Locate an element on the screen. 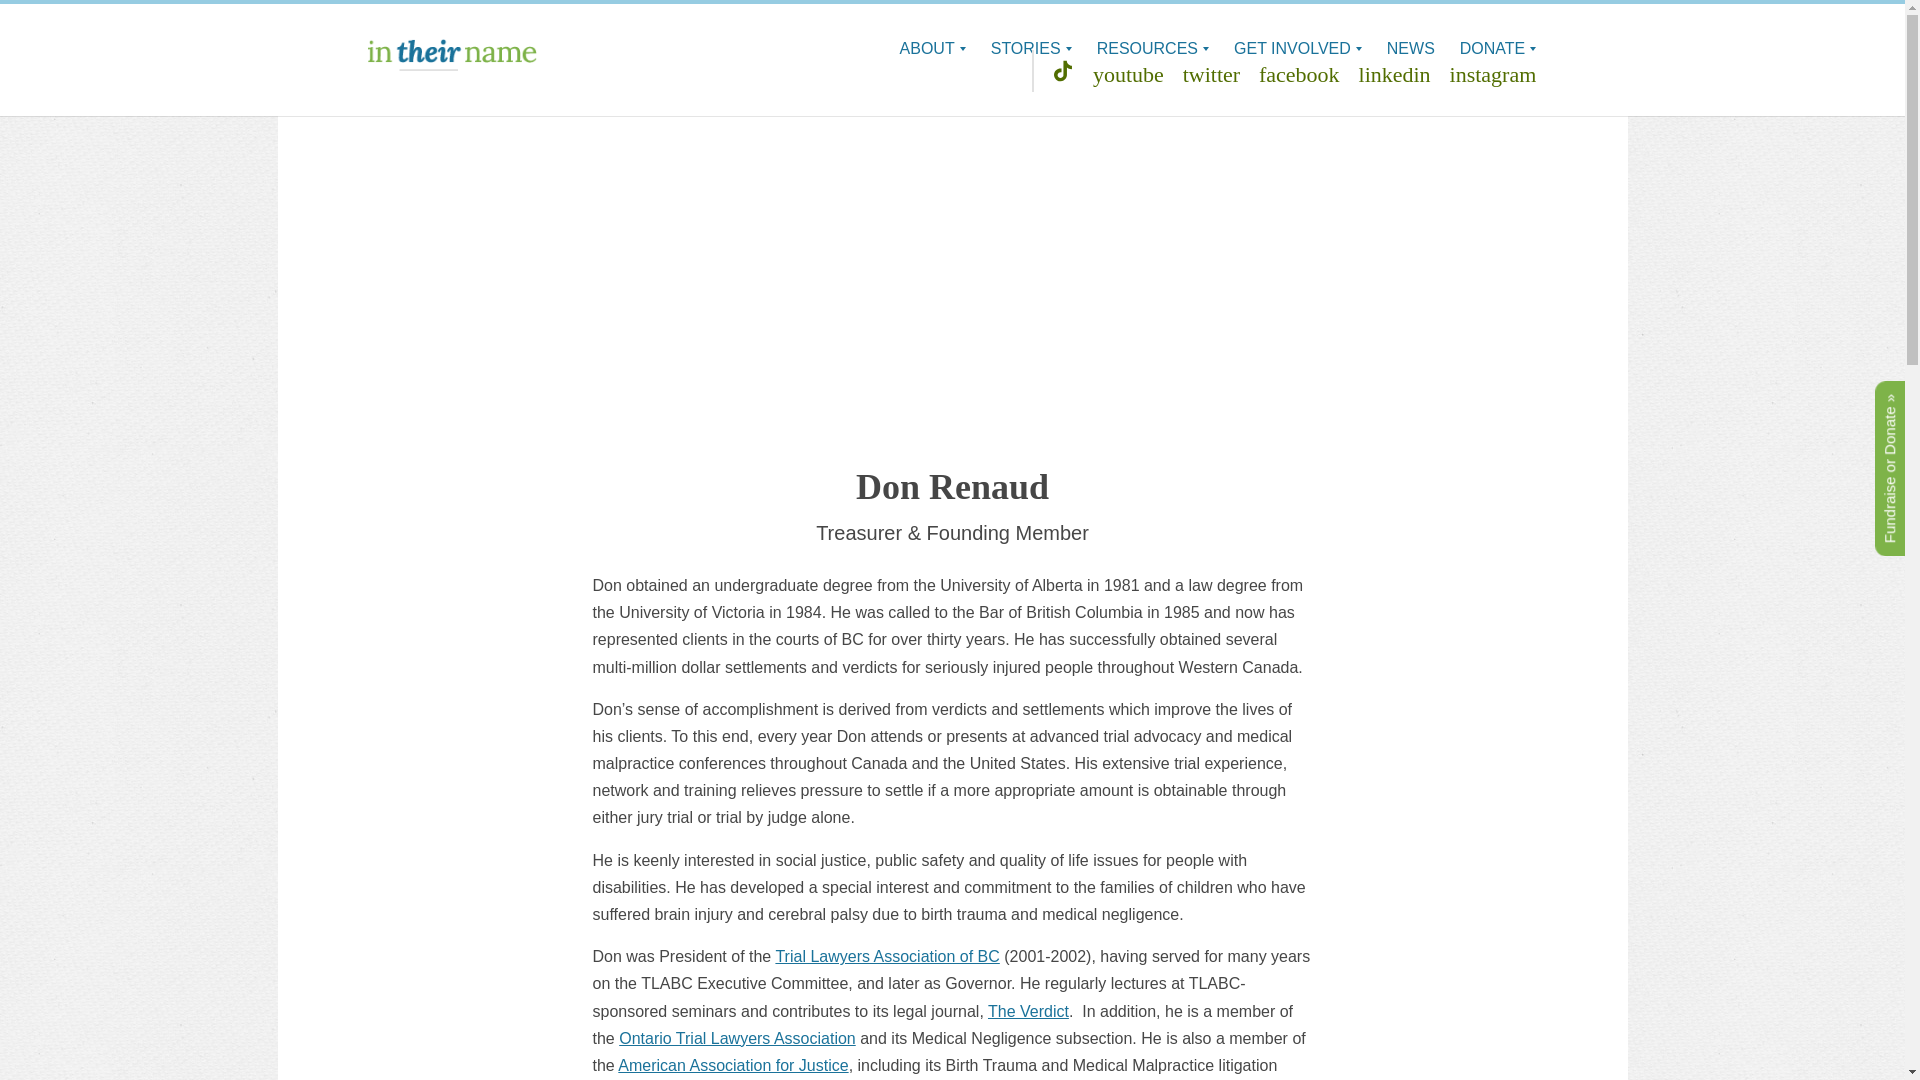 This screenshot has width=1920, height=1080. tiktok is located at coordinates (1062, 71).